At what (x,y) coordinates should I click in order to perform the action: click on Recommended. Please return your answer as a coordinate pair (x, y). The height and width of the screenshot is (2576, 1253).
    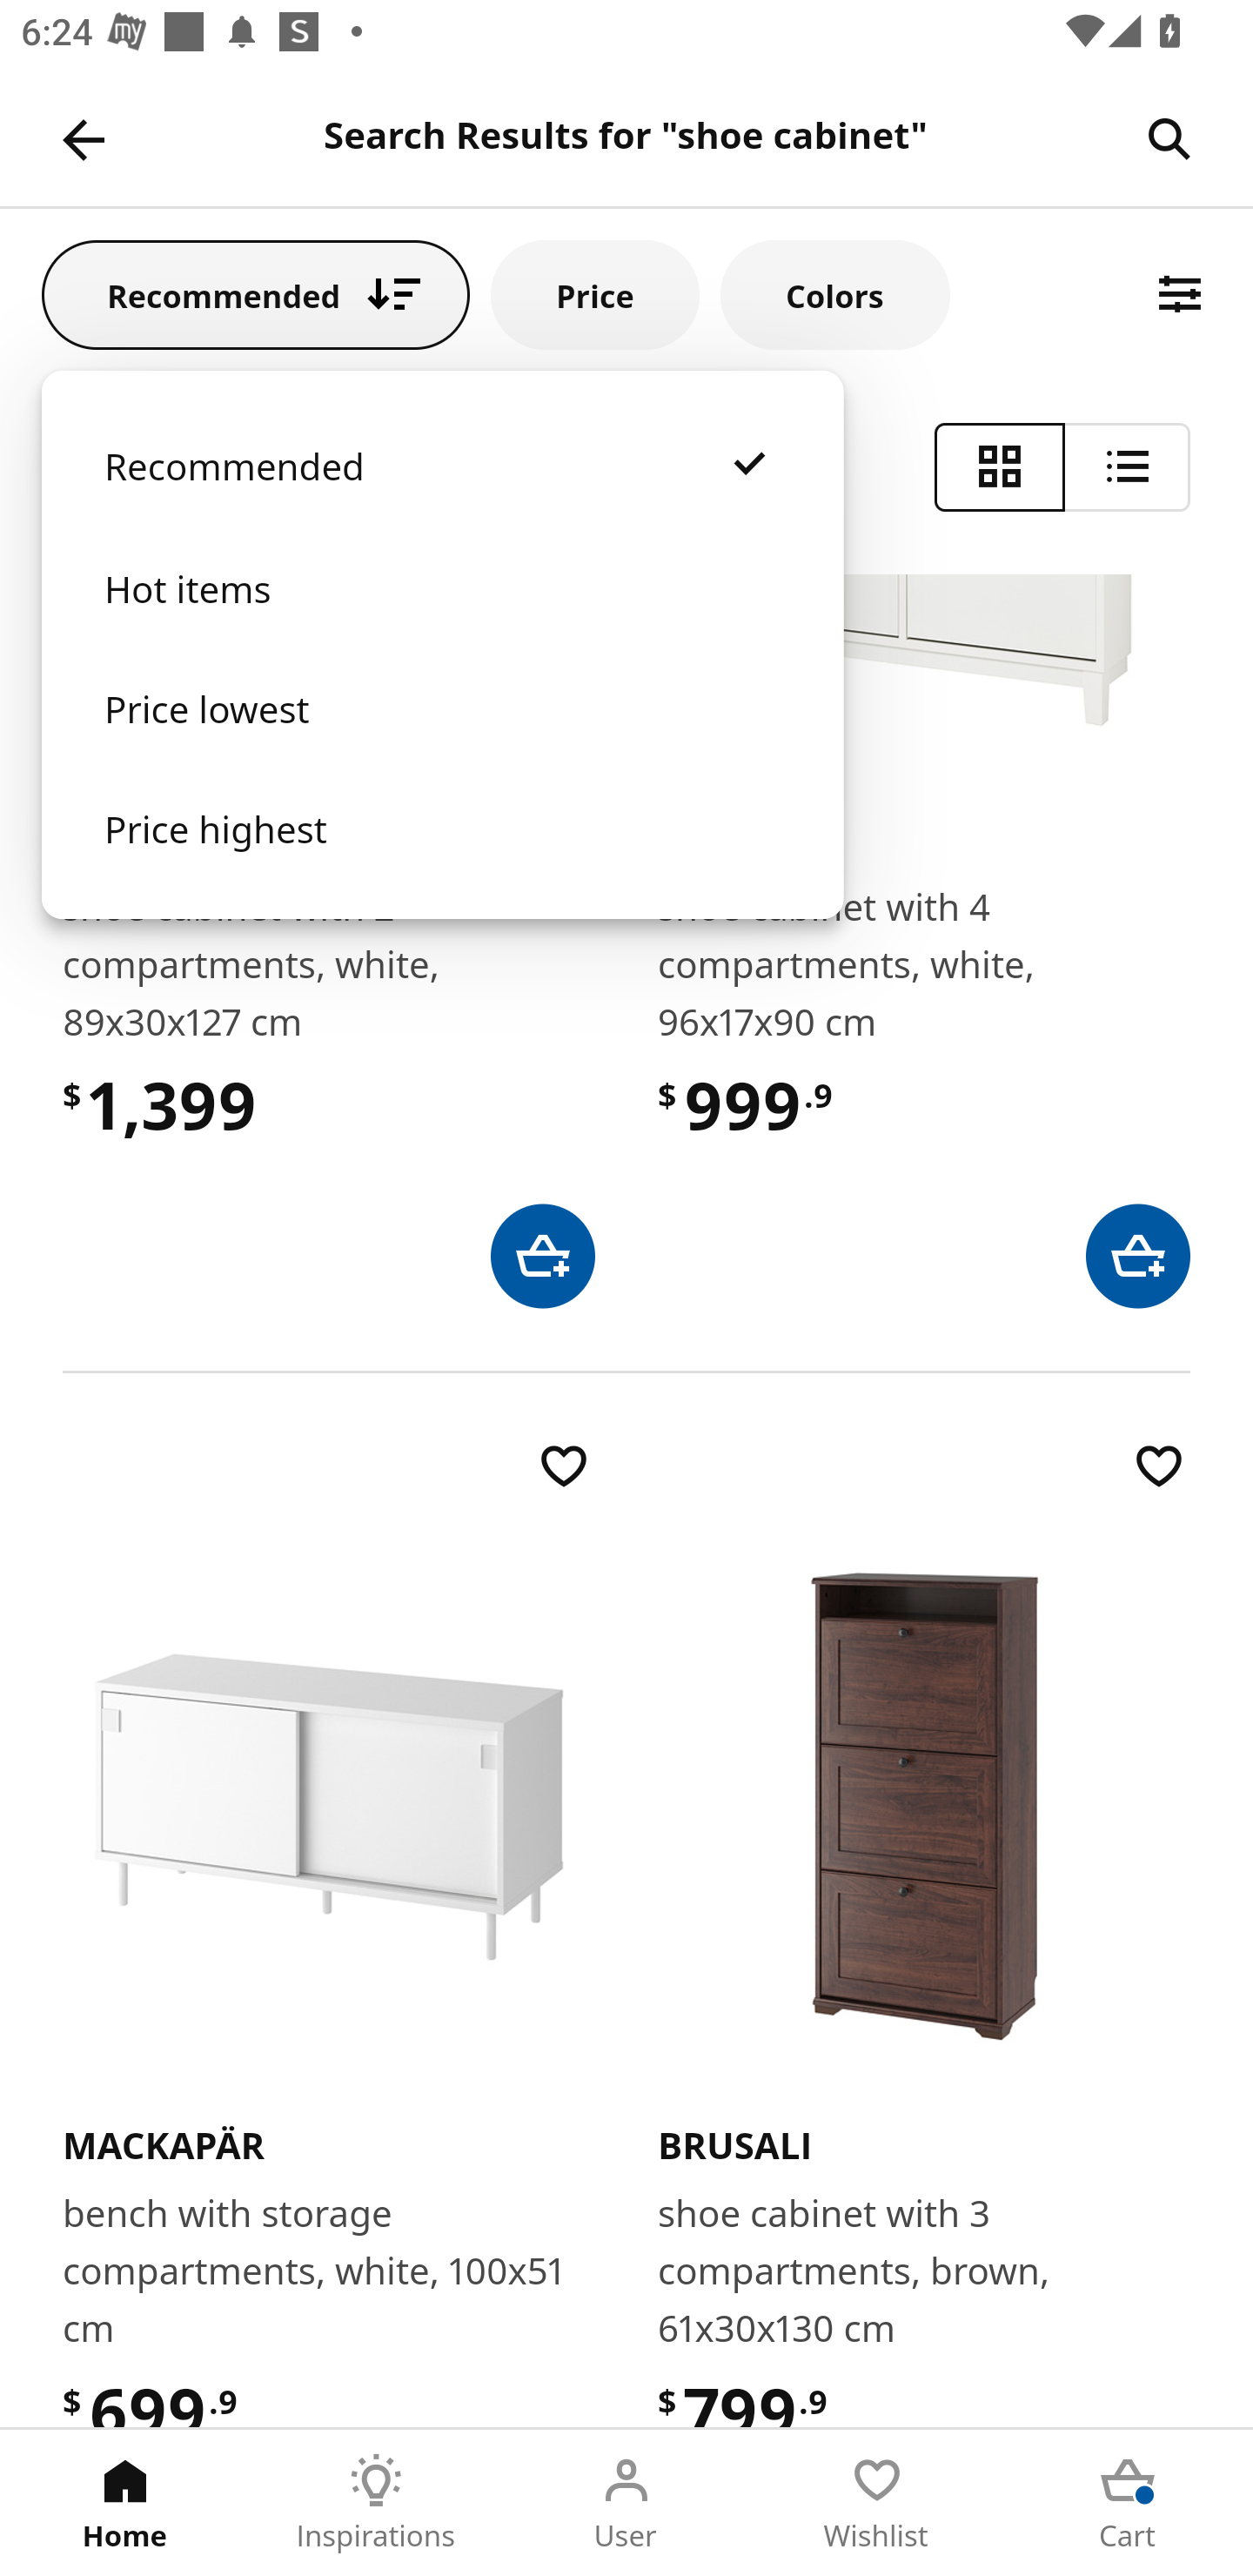
    Looking at the image, I should click on (256, 294).